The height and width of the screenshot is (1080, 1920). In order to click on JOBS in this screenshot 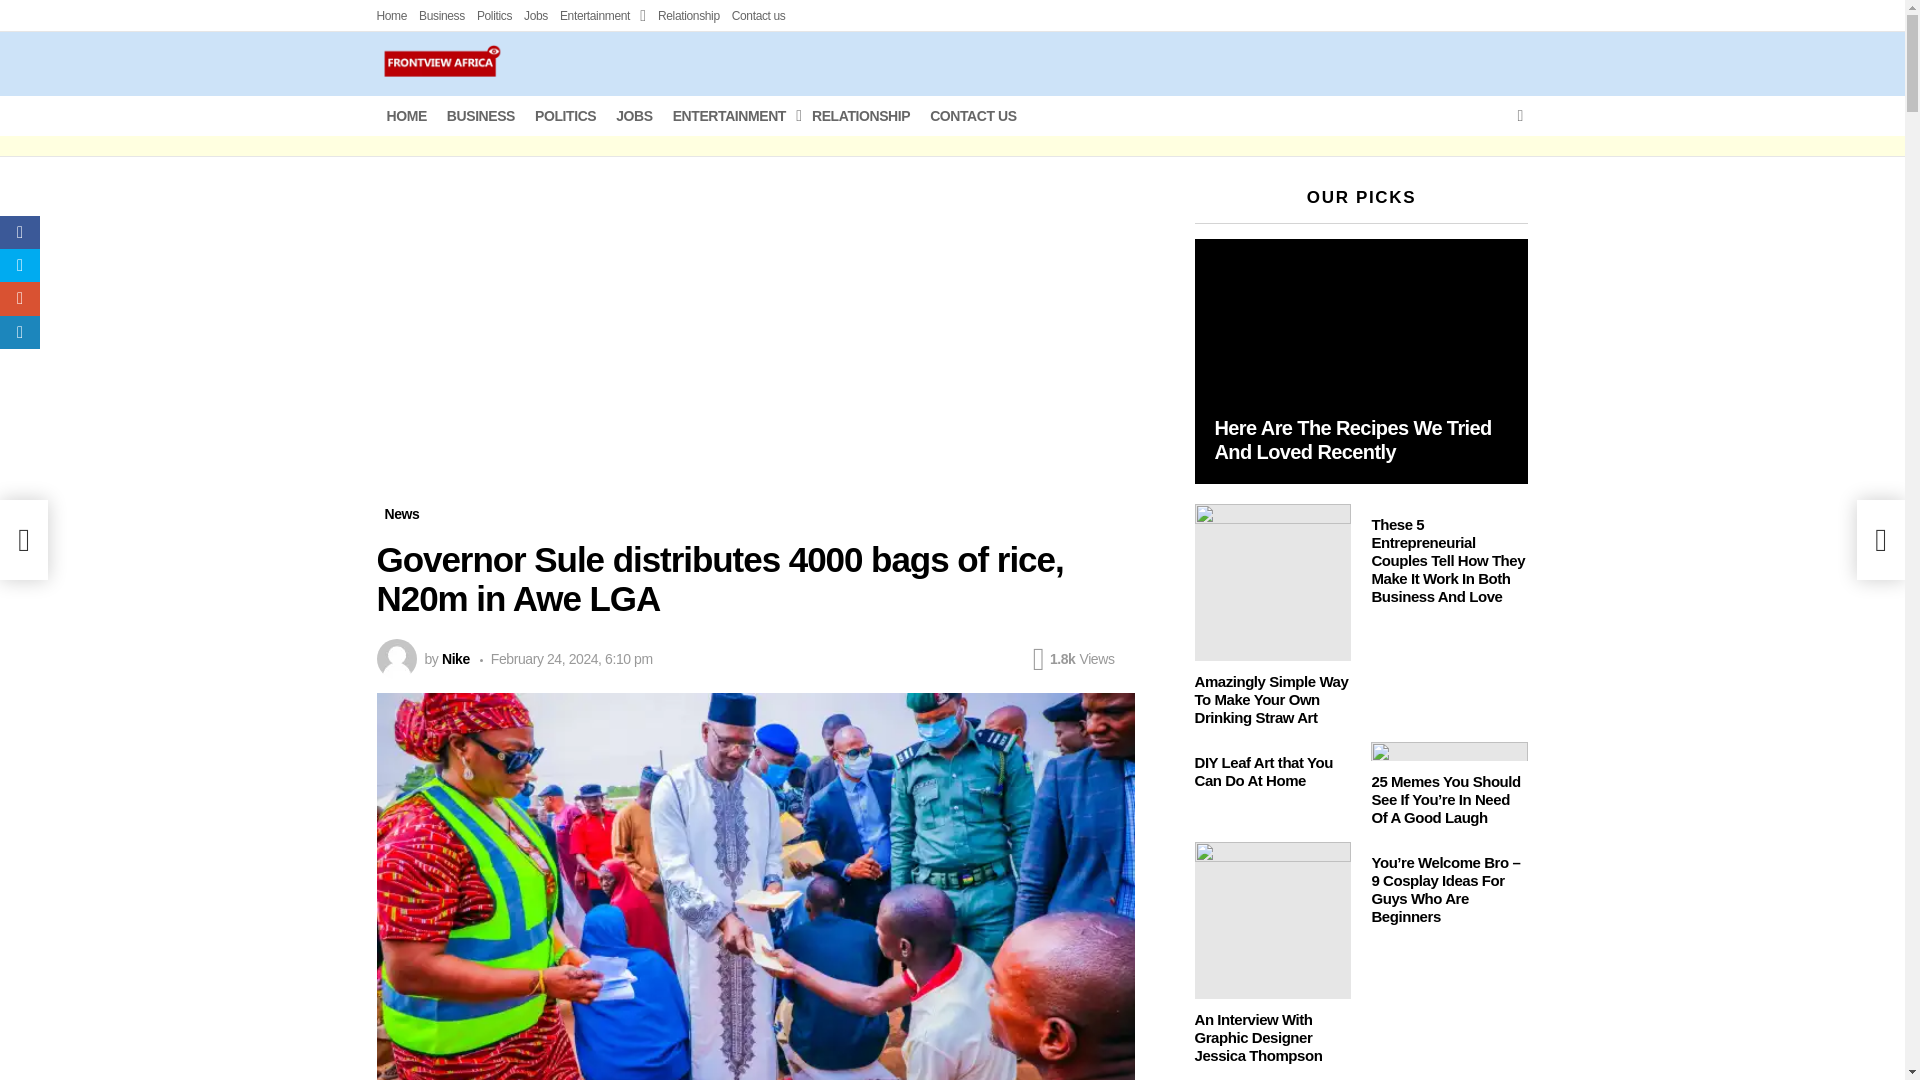, I will do `click(634, 116)`.